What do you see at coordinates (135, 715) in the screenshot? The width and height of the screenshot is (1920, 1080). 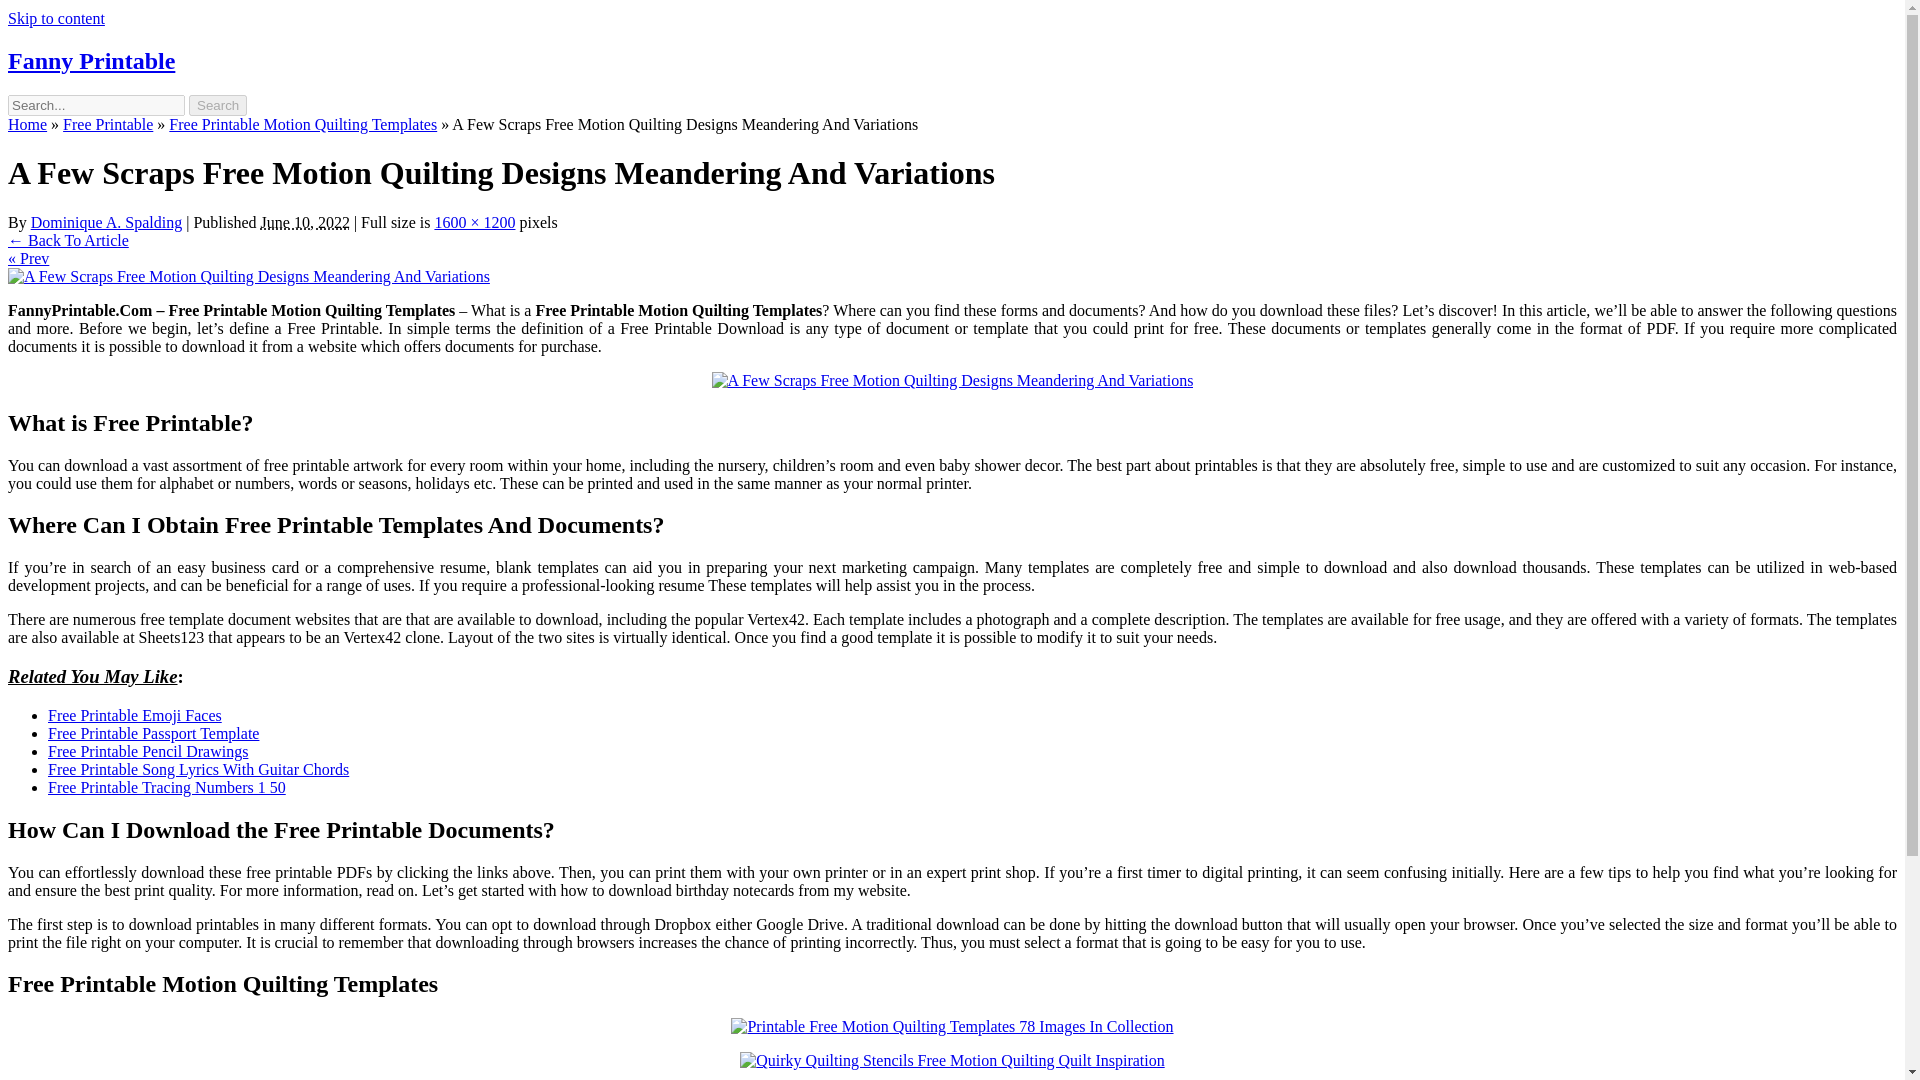 I see `Free Printable Emoji Faces` at bounding box center [135, 715].